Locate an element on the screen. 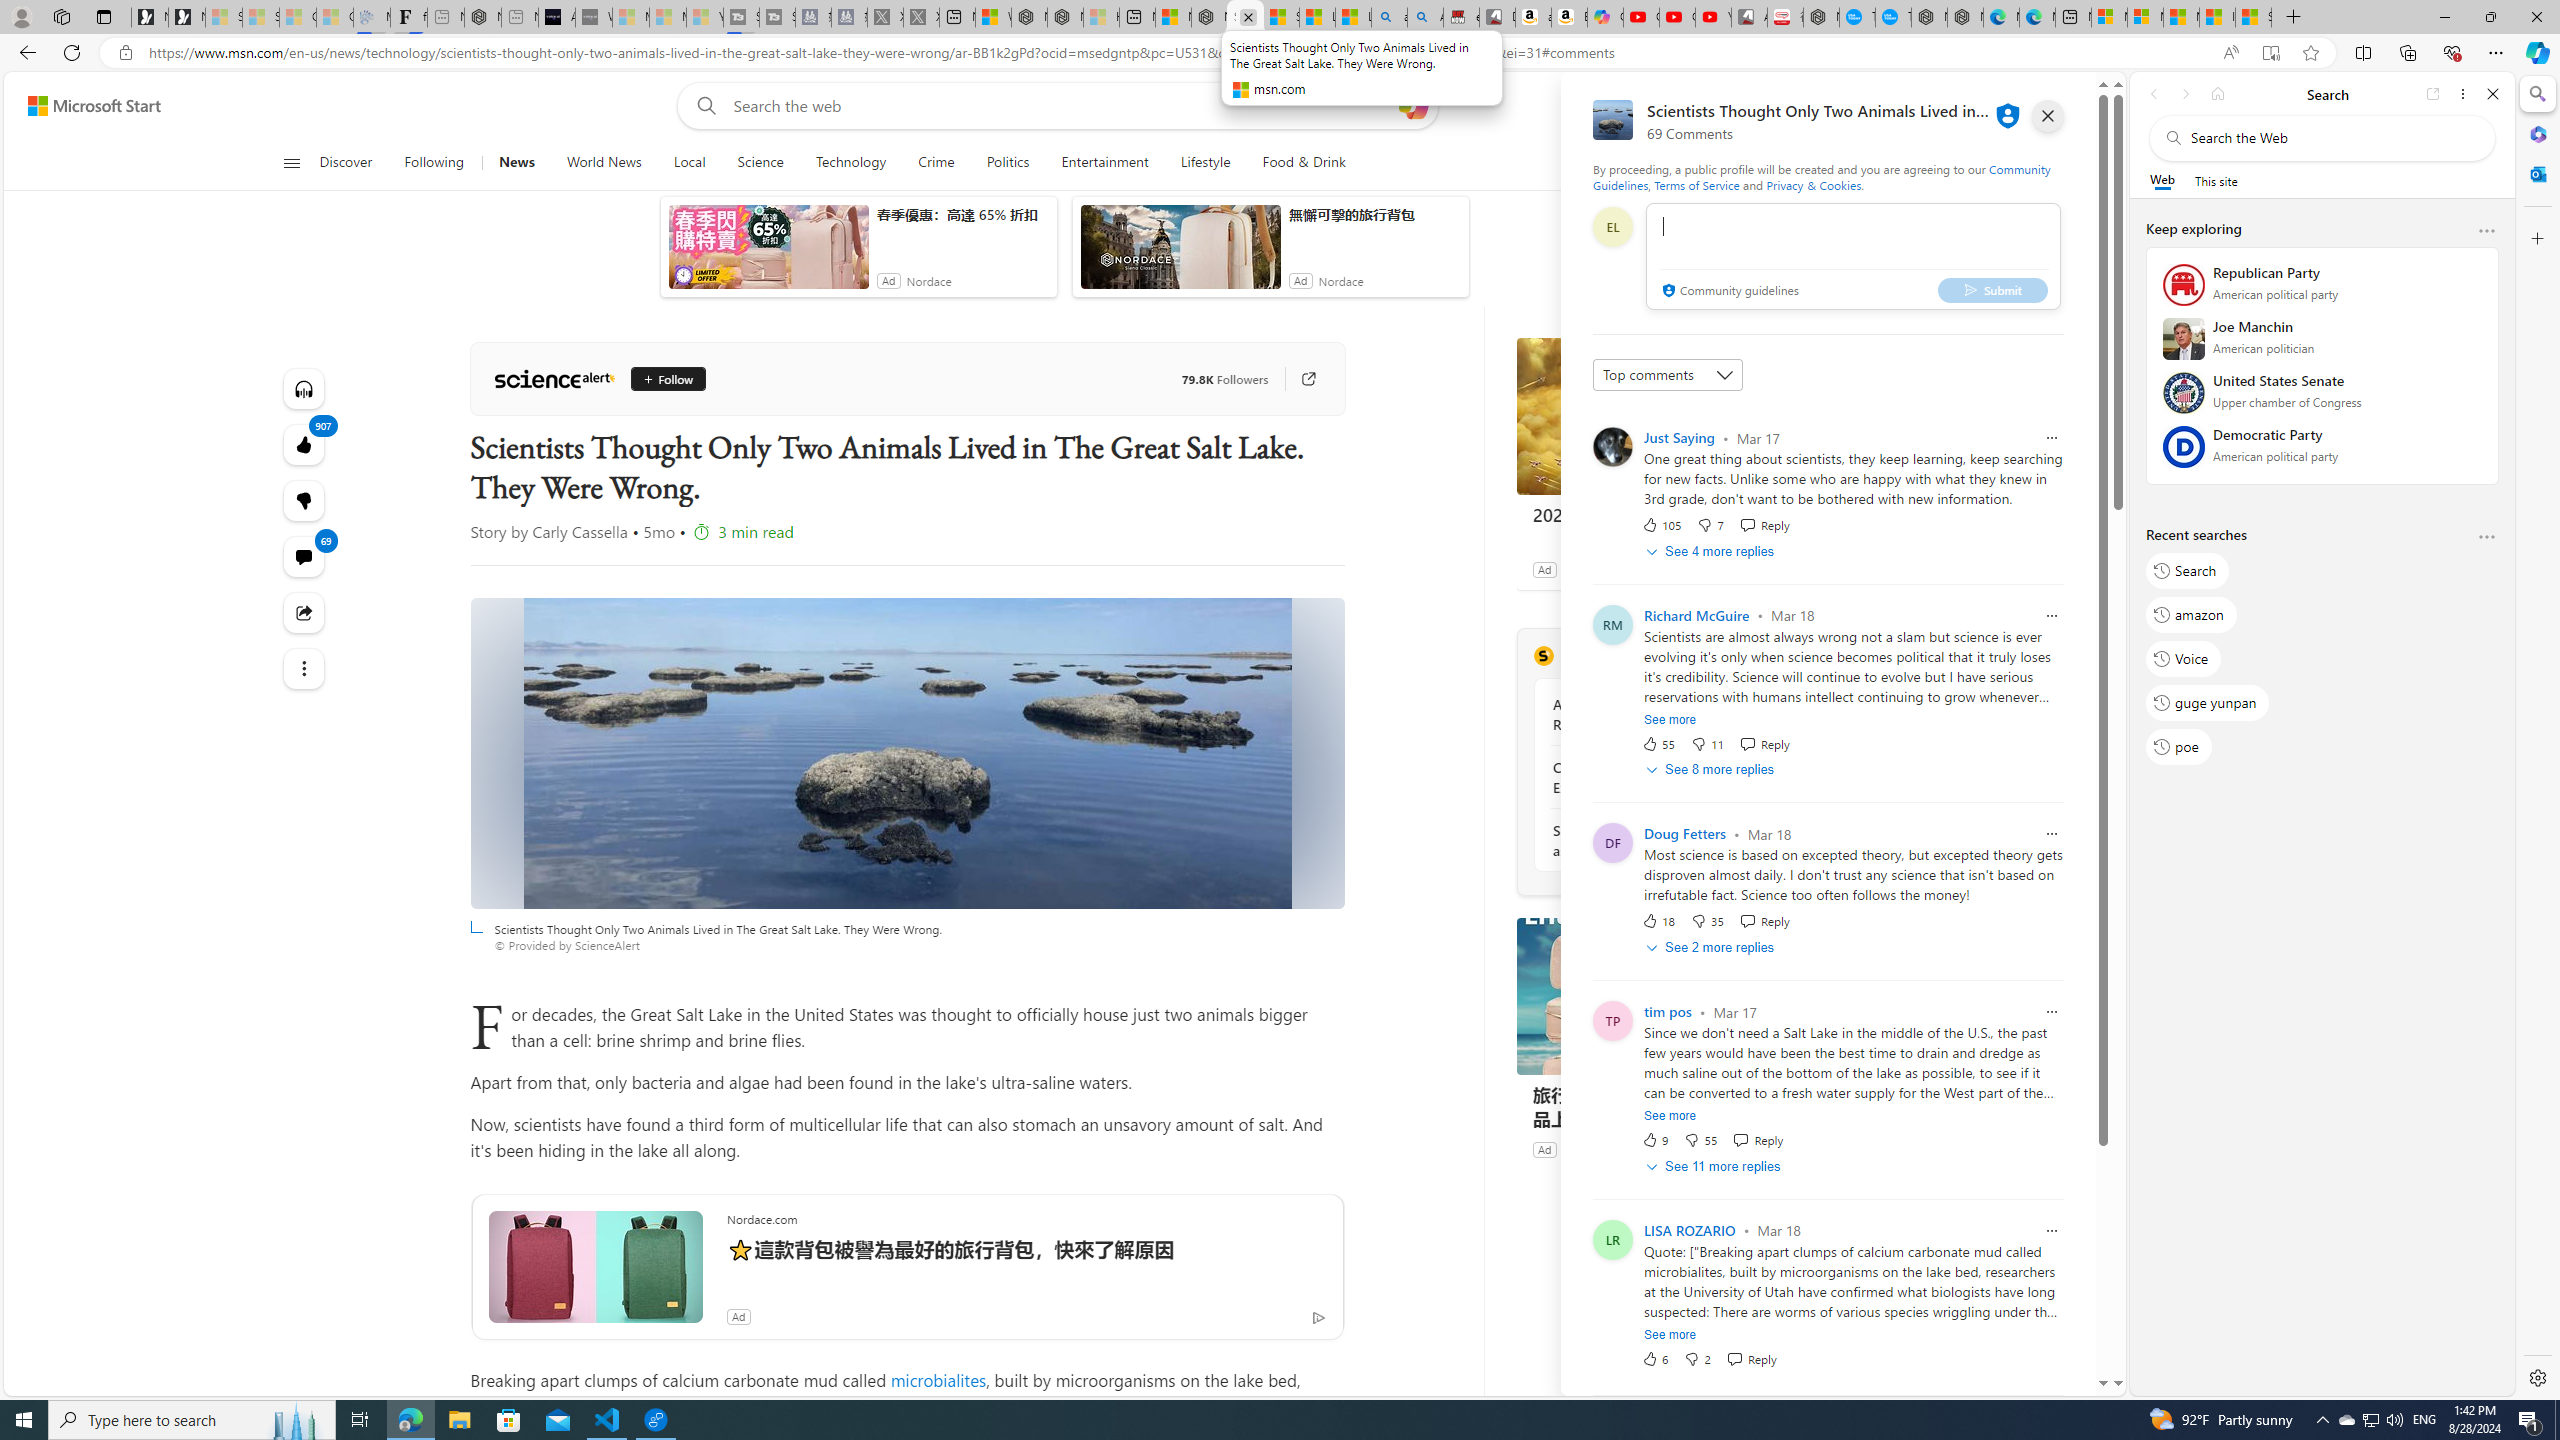  Settings and more (Alt+F) is located at coordinates (2496, 52).